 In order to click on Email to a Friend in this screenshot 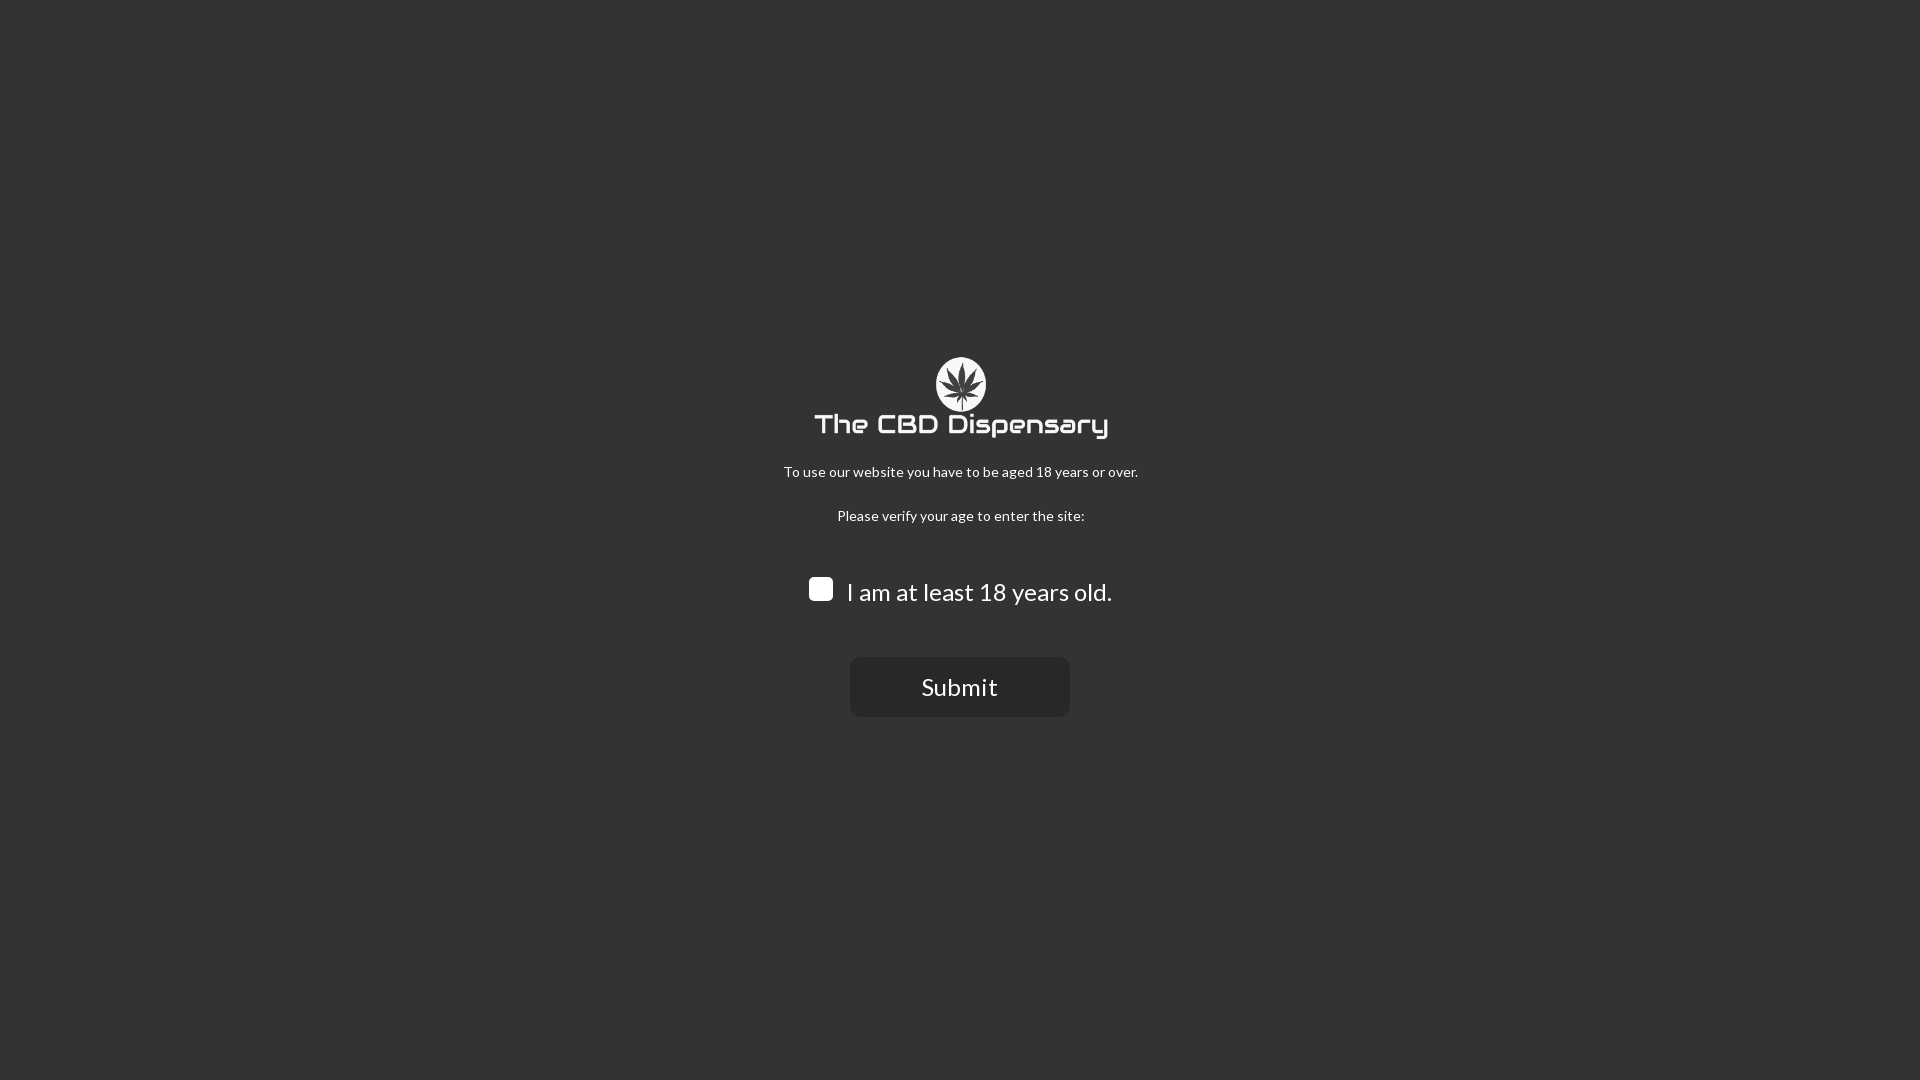, I will do `click(1066, 850)`.